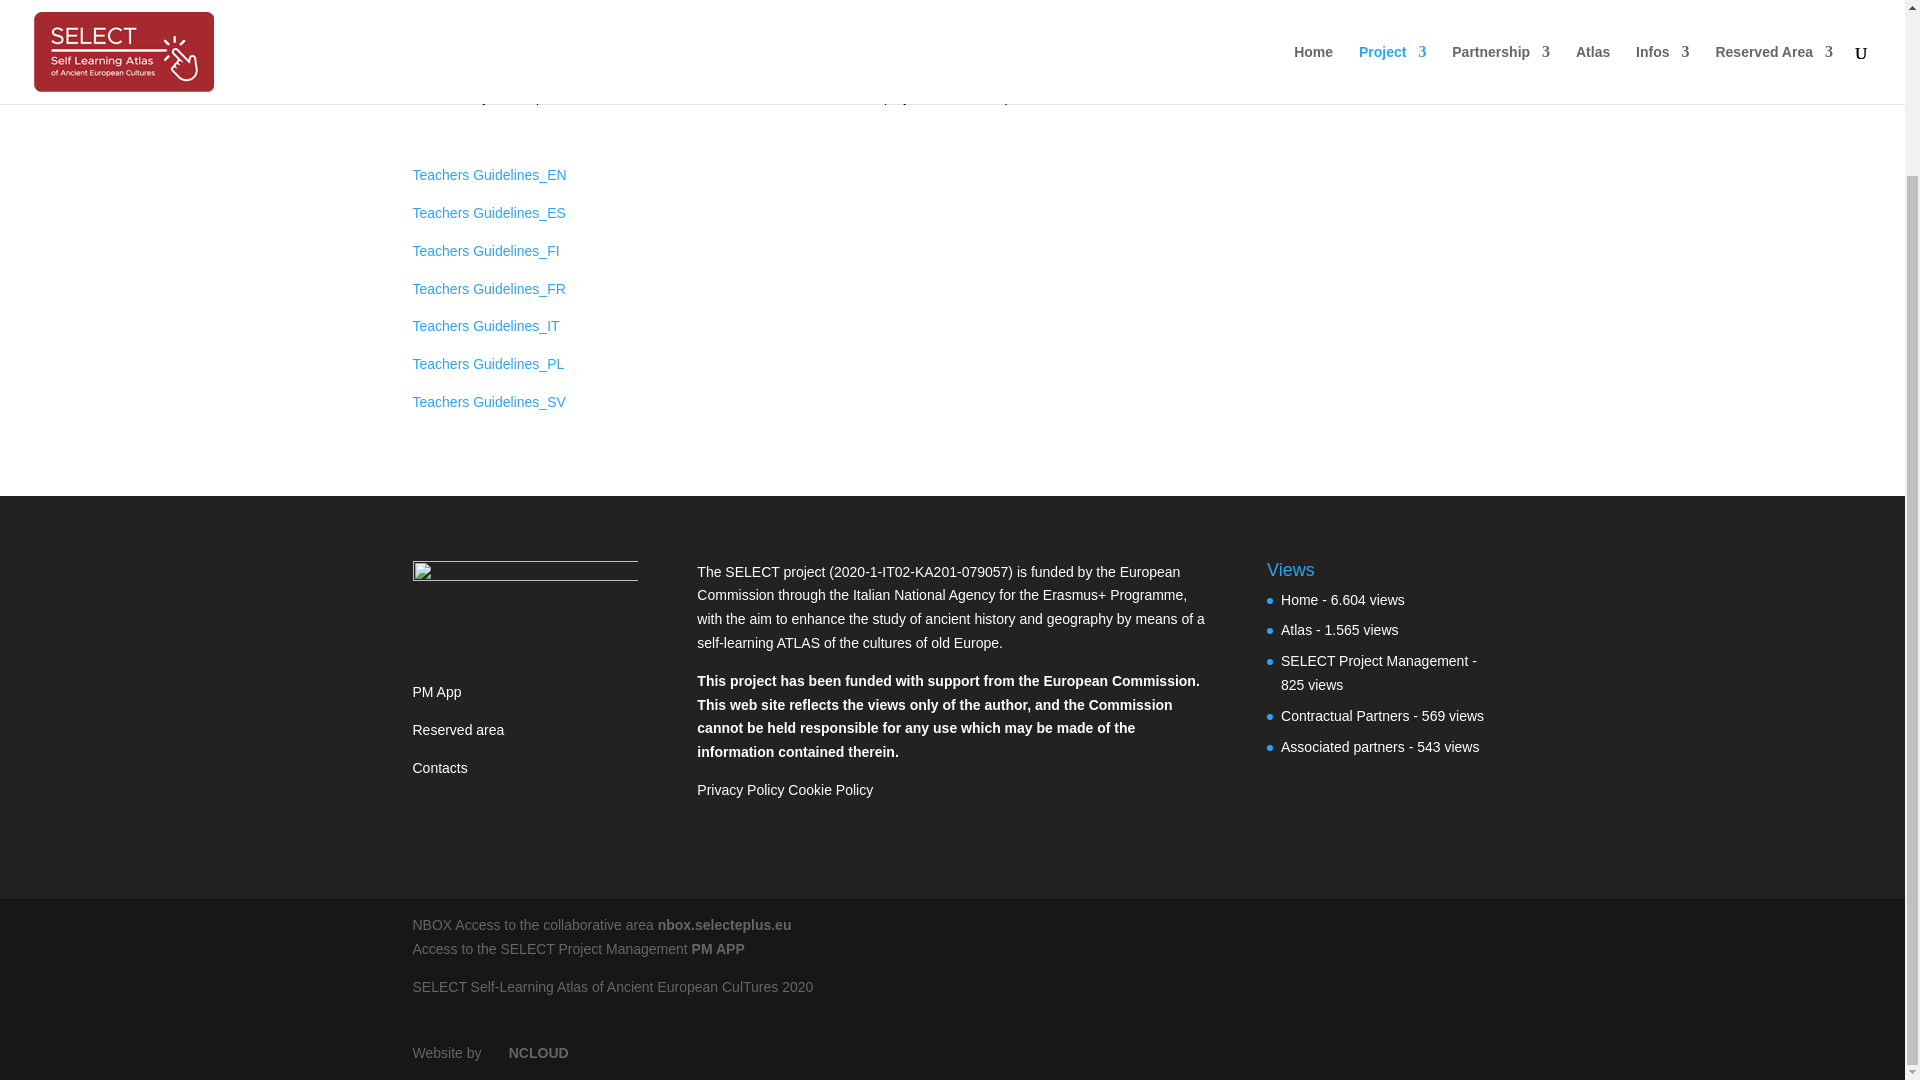 This screenshot has height=1080, width=1920. Describe the element at coordinates (740, 790) in the screenshot. I see `Privacy Policy` at that location.